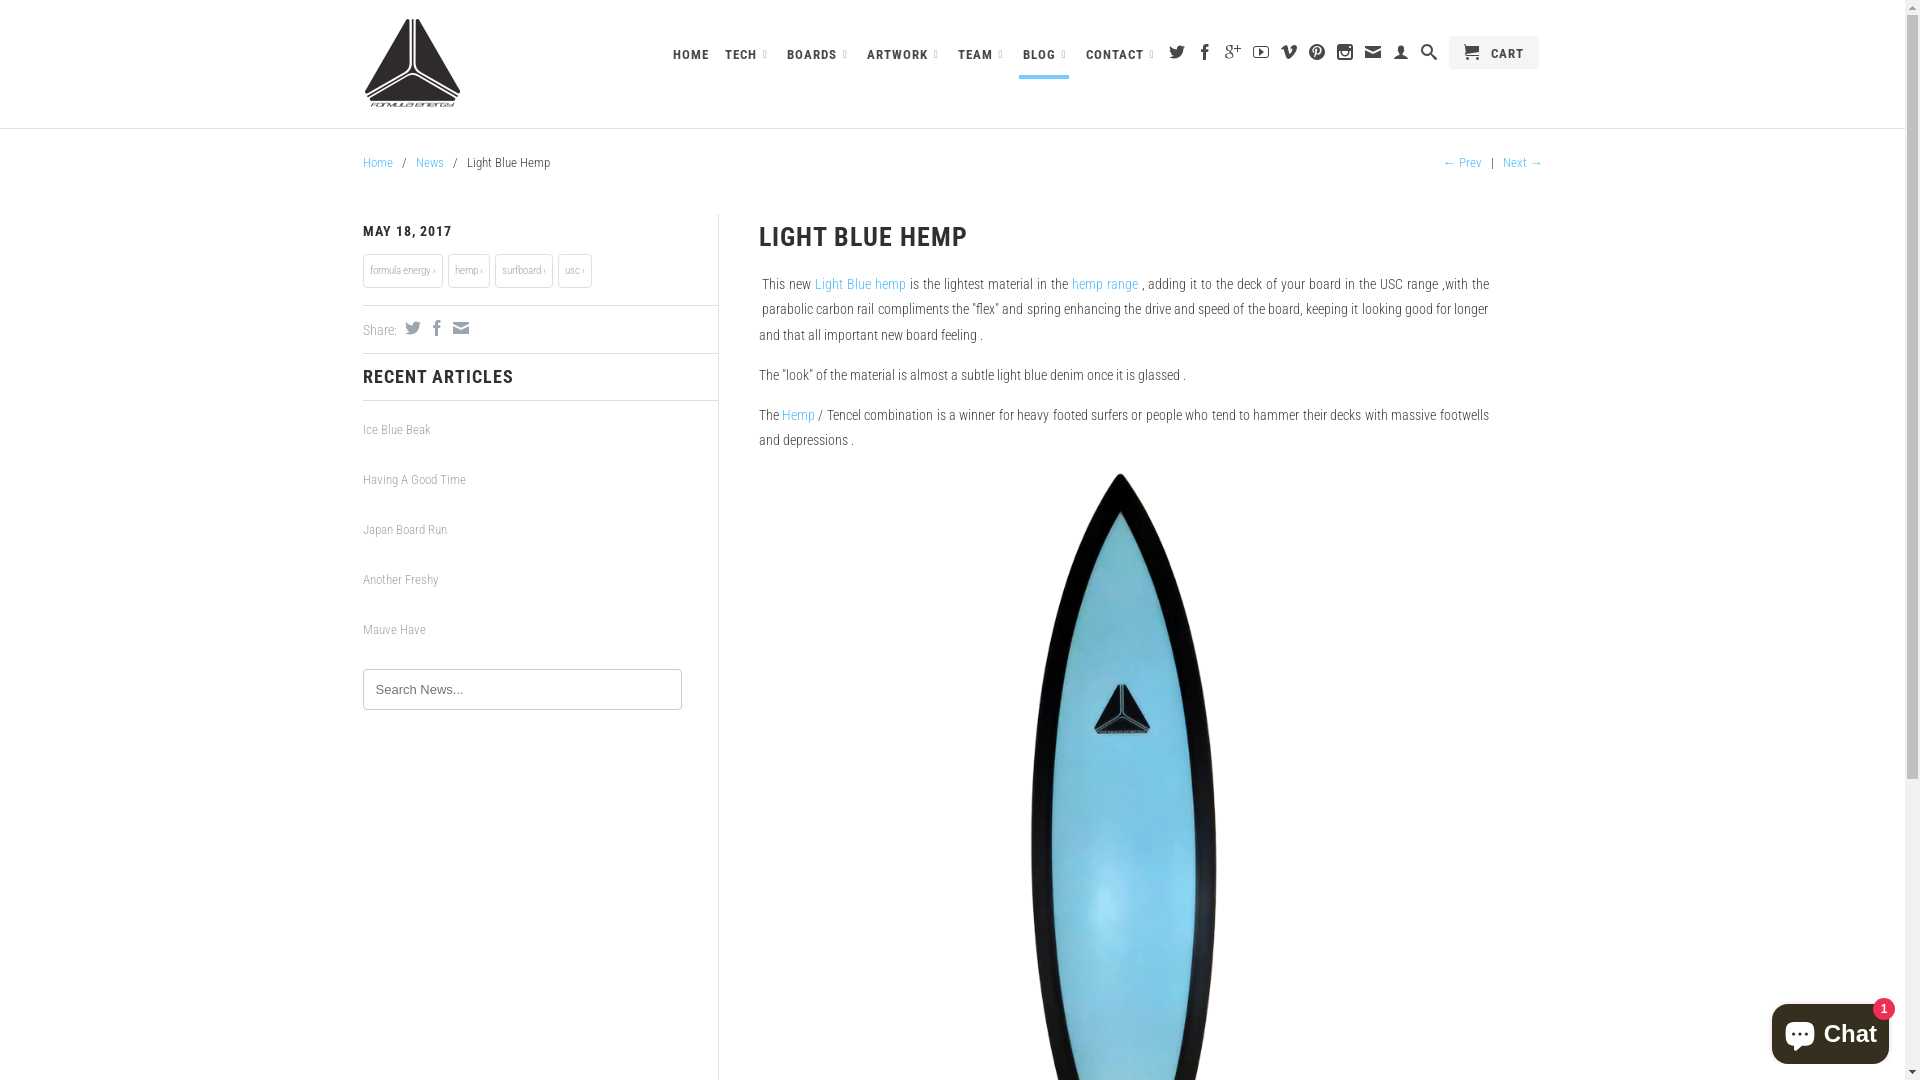  Describe the element at coordinates (798, 415) in the screenshot. I see `Hemp` at that location.